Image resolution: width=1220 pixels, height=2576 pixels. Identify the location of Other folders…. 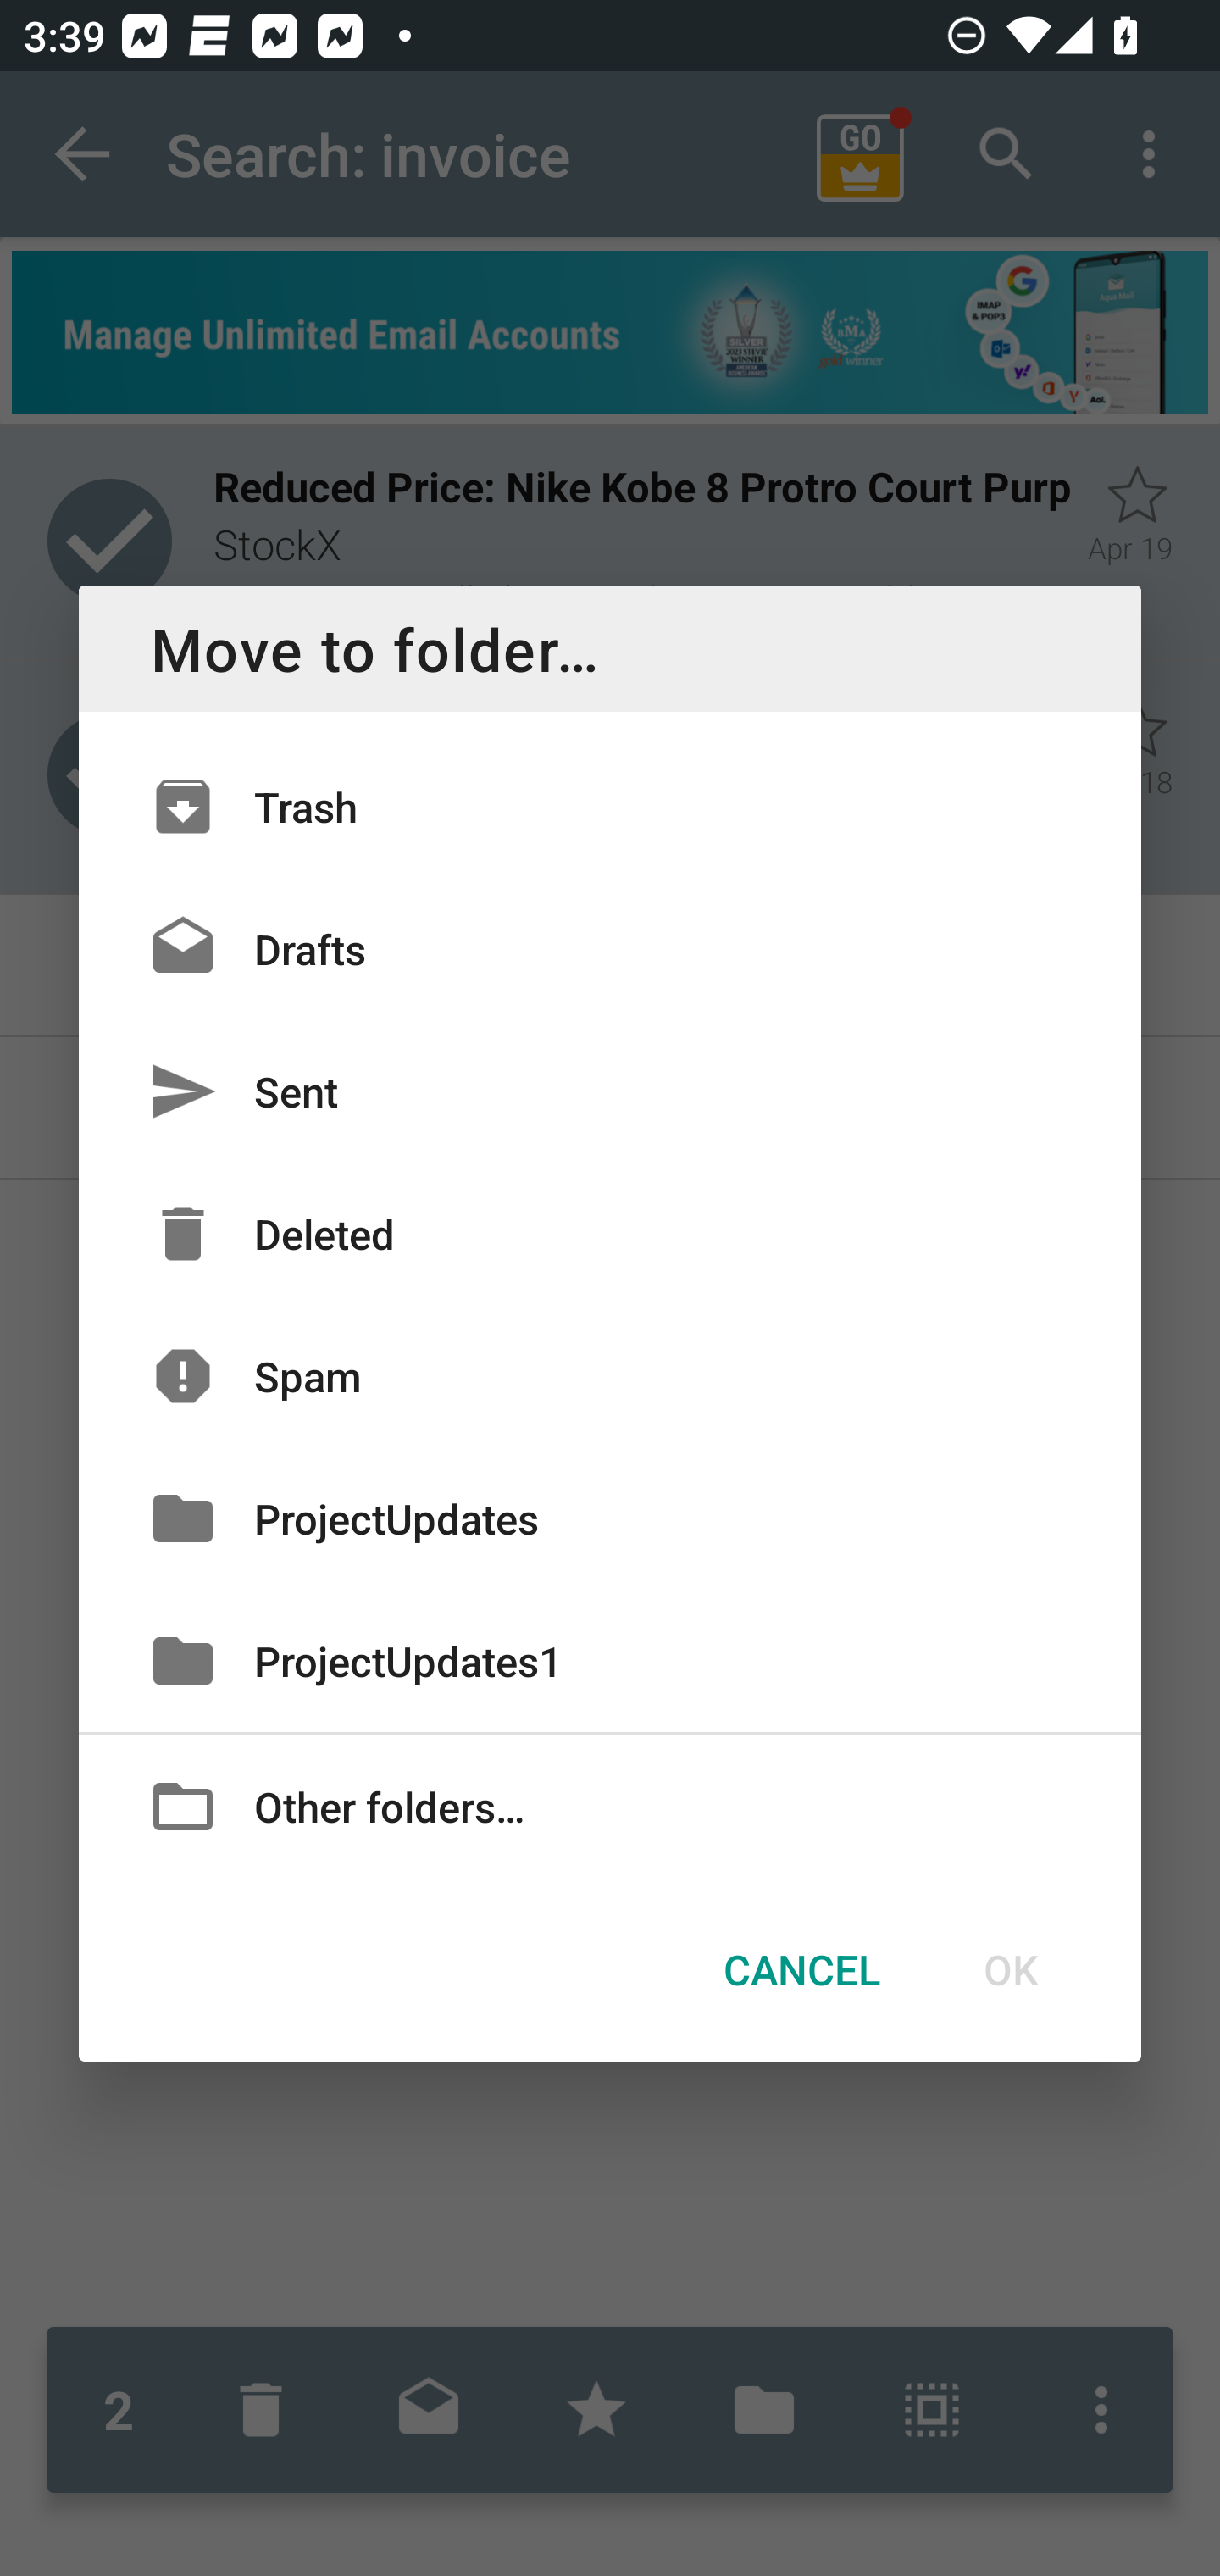
(610, 1804).